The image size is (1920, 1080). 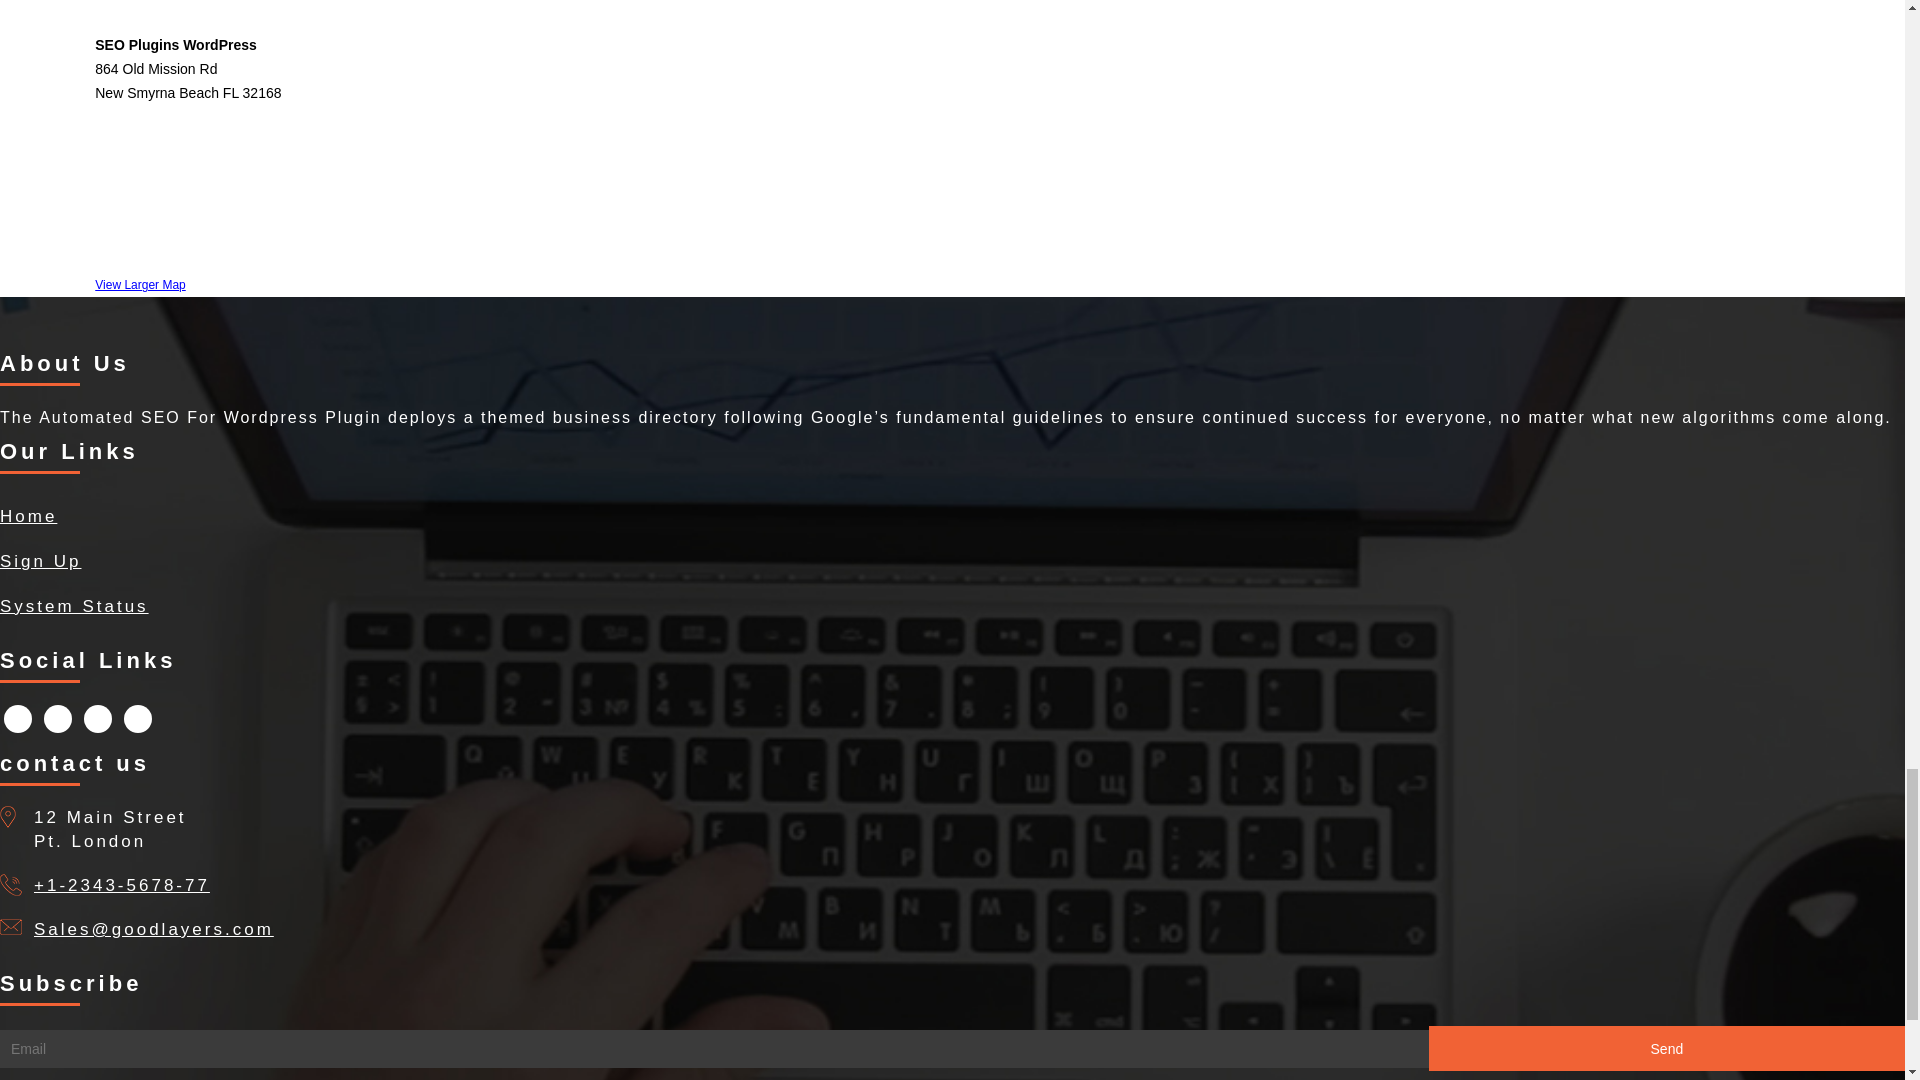 What do you see at coordinates (40, 561) in the screenshot?
I see `Sign Up` at bounding box center [40, 561].